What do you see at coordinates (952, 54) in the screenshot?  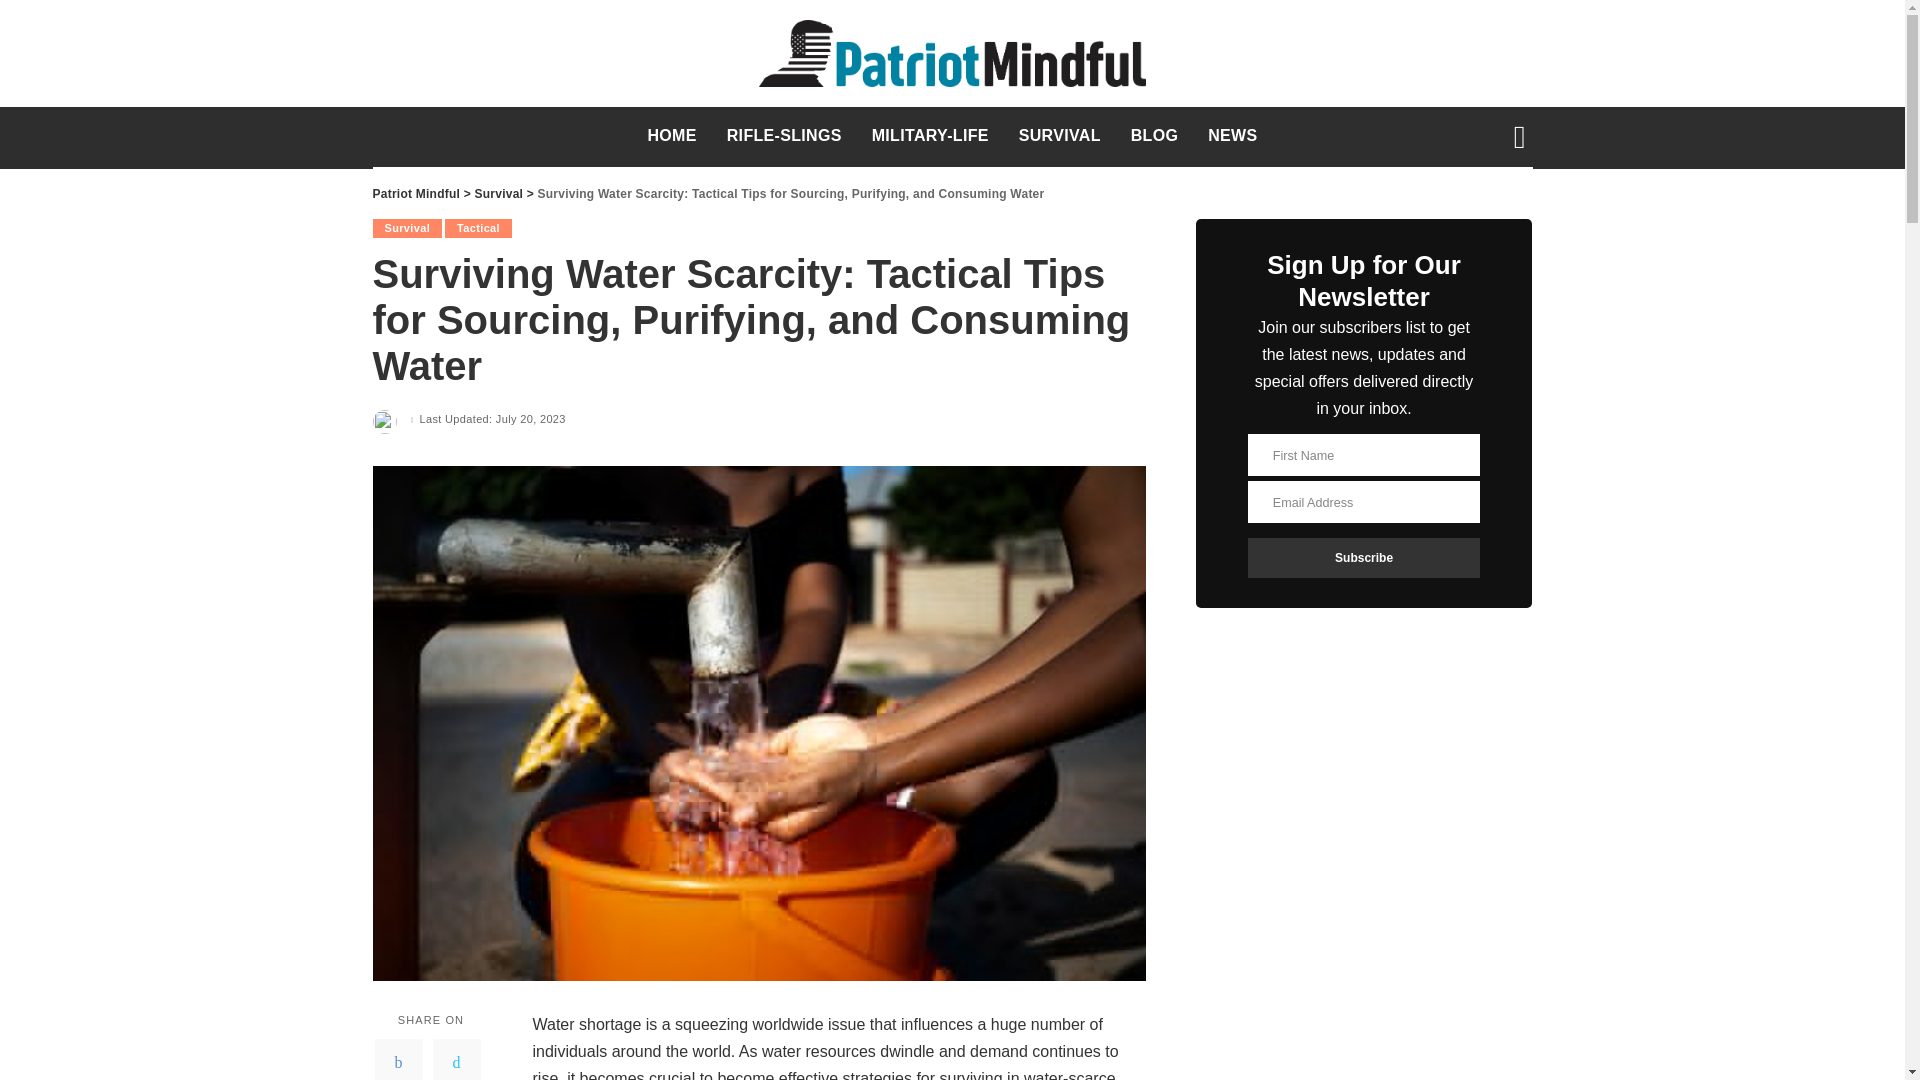 I see `Patriot Mindful` at bounding box center [952, 54].